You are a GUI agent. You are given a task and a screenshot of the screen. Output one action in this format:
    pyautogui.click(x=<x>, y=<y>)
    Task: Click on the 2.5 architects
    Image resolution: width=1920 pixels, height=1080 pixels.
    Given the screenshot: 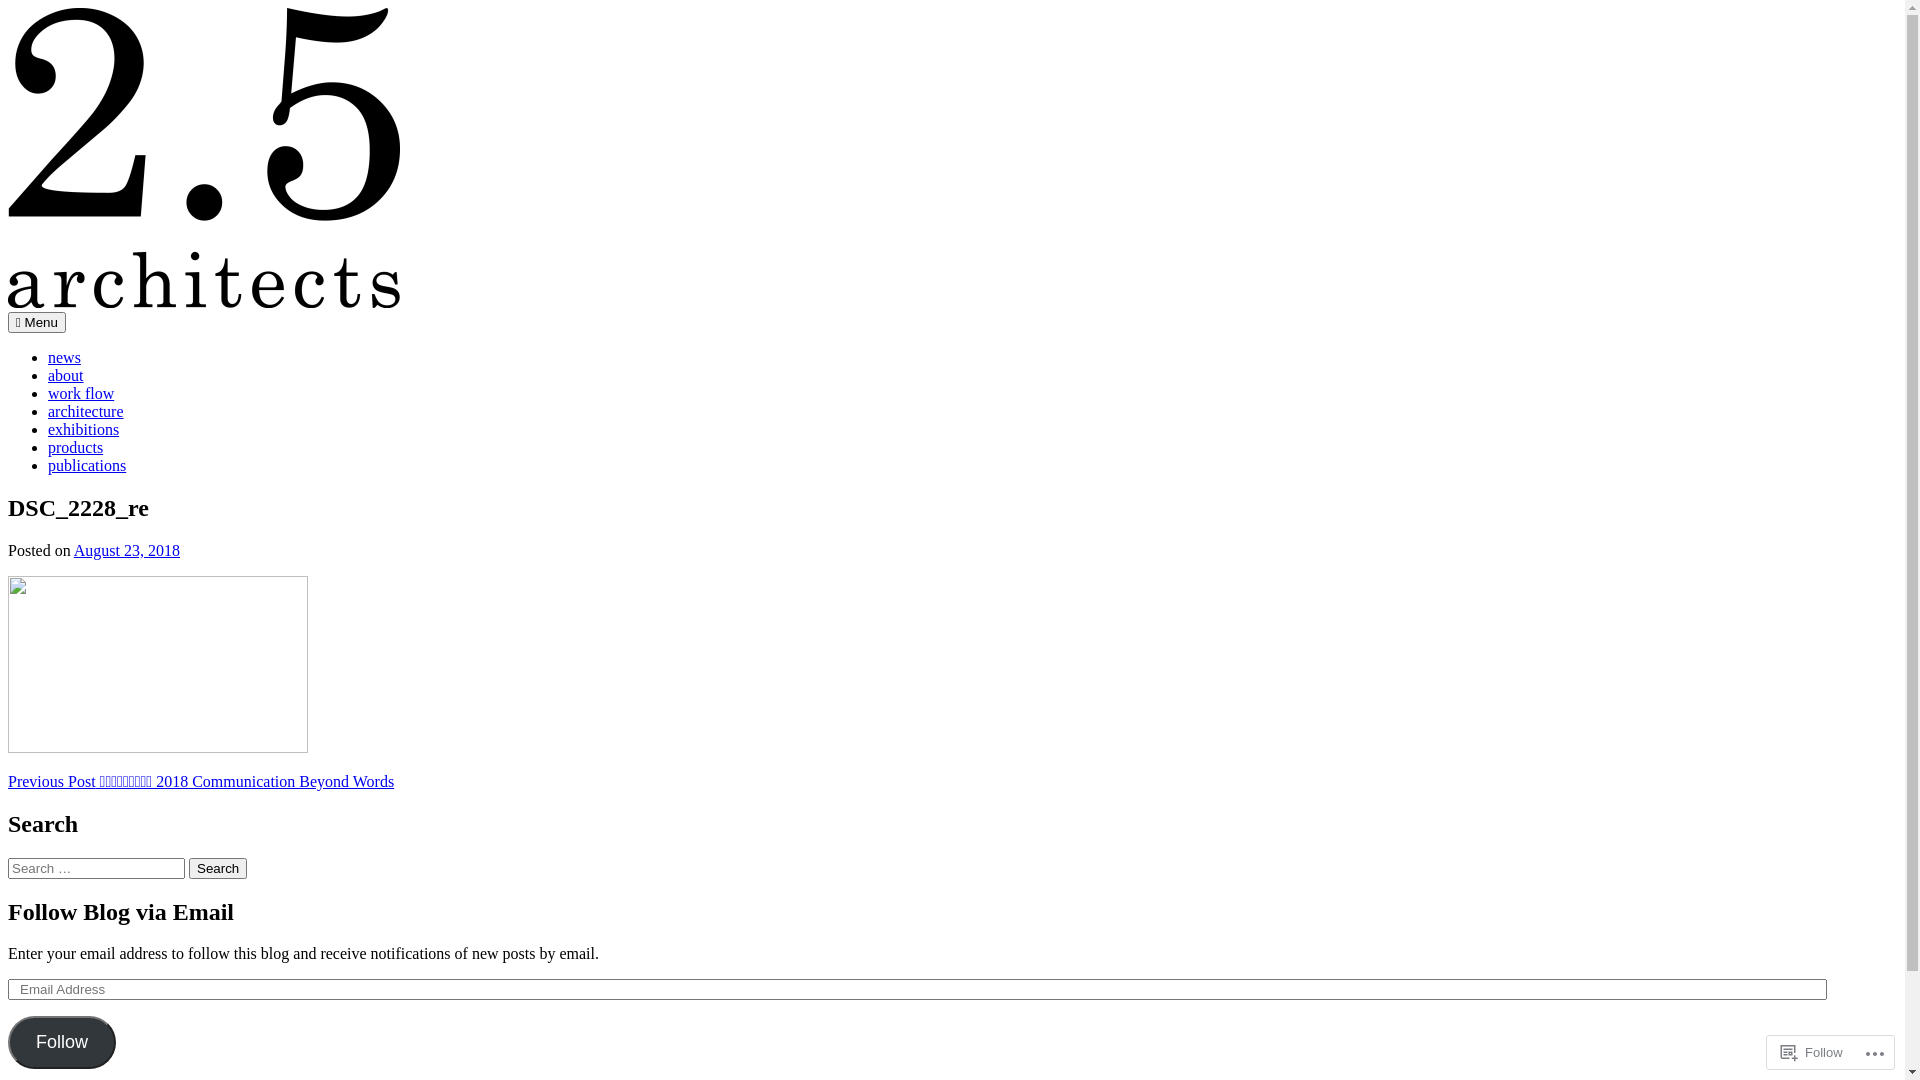 What is the action you would take?
    pyautogui.click(x=50, y=336)
    